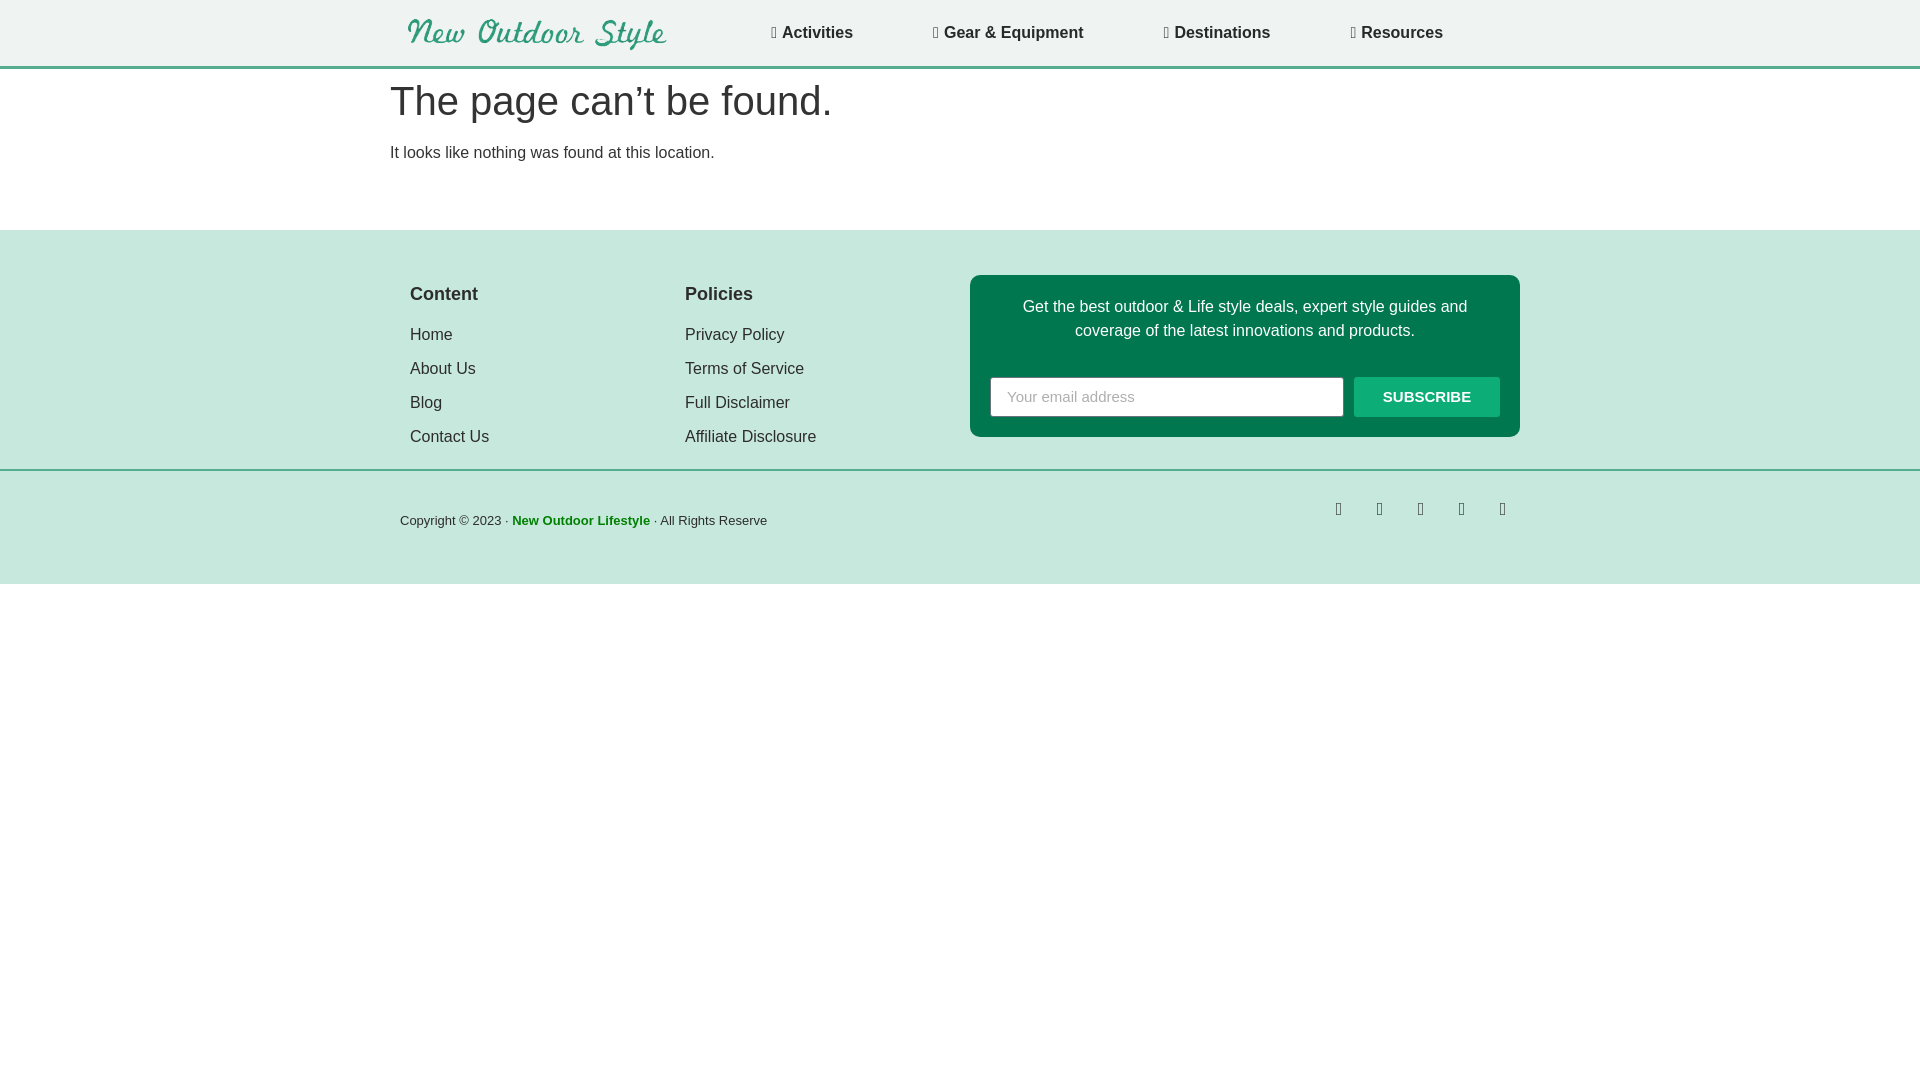 The width and height of the screenshot is (1920, 1080). I want to click on About Us, so click(537, 369).